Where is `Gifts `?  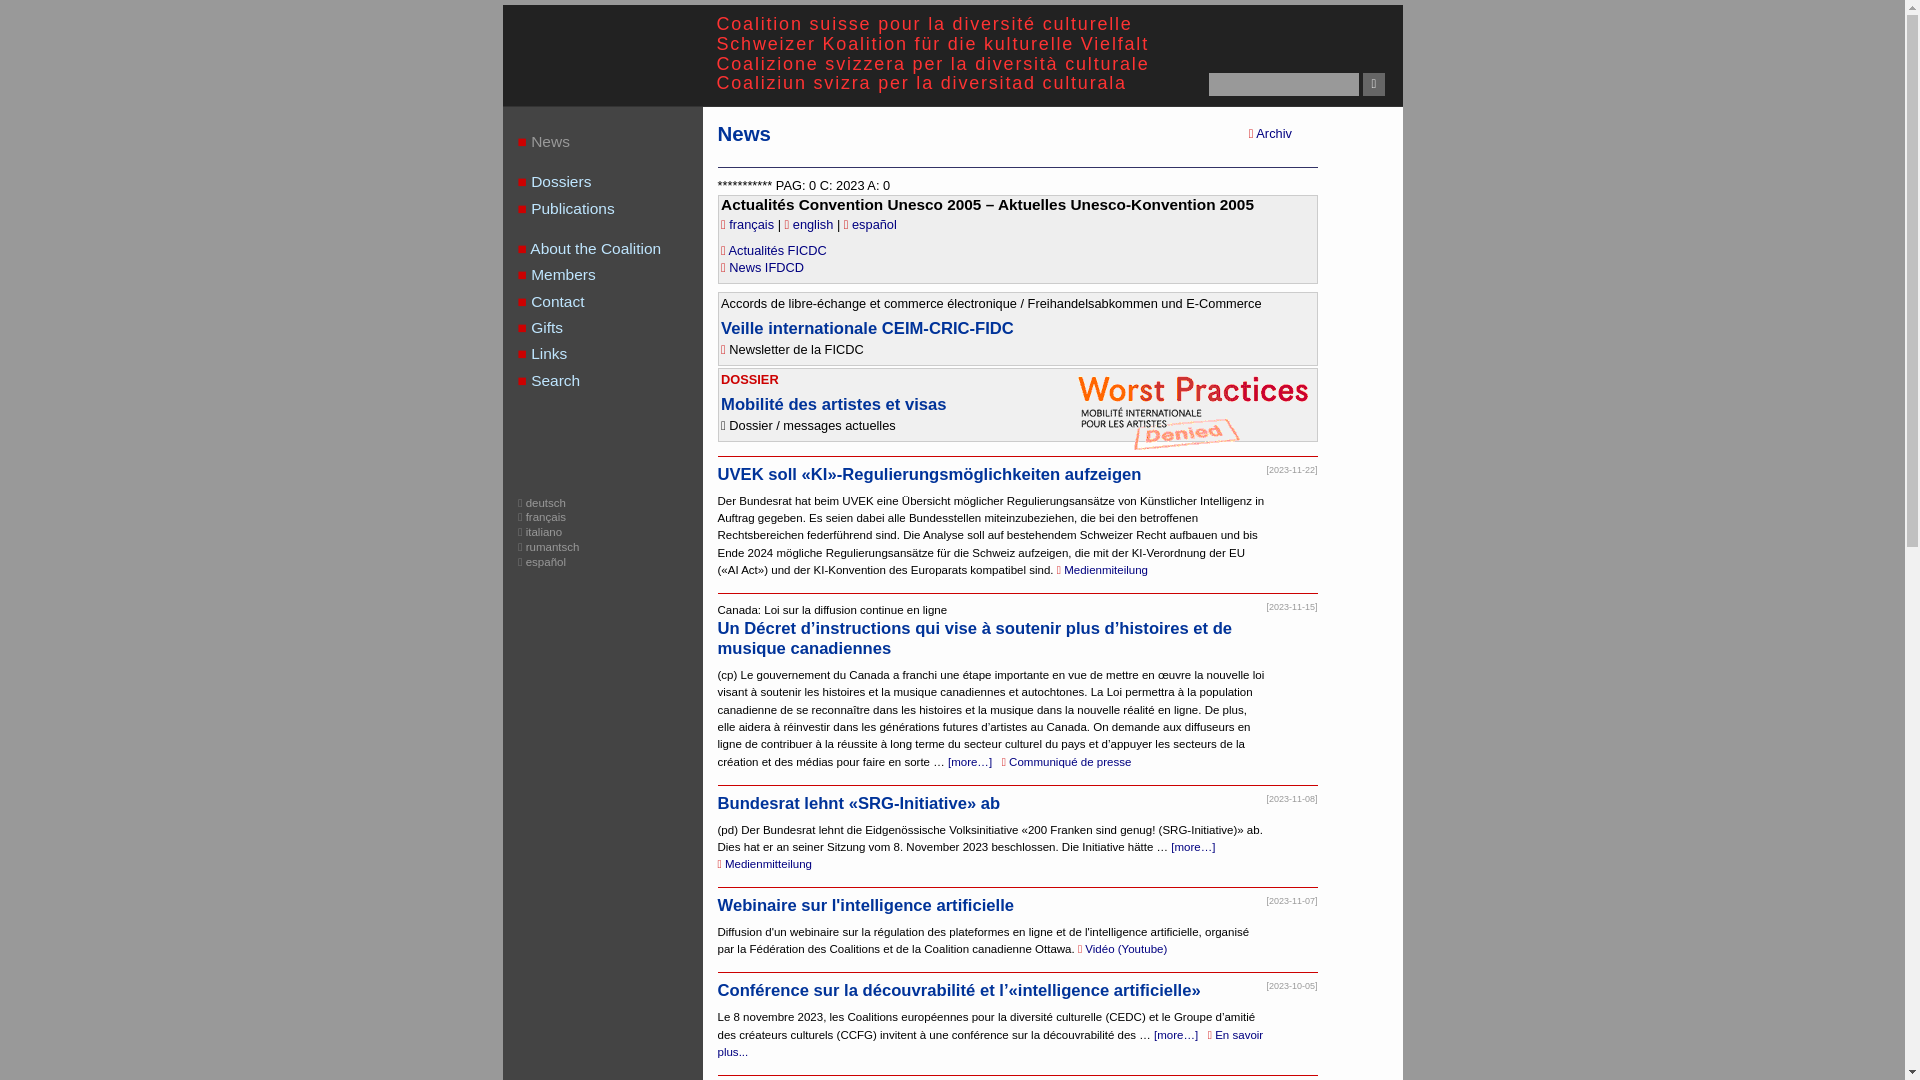 Gifts  is located at coordinates (616, 328).